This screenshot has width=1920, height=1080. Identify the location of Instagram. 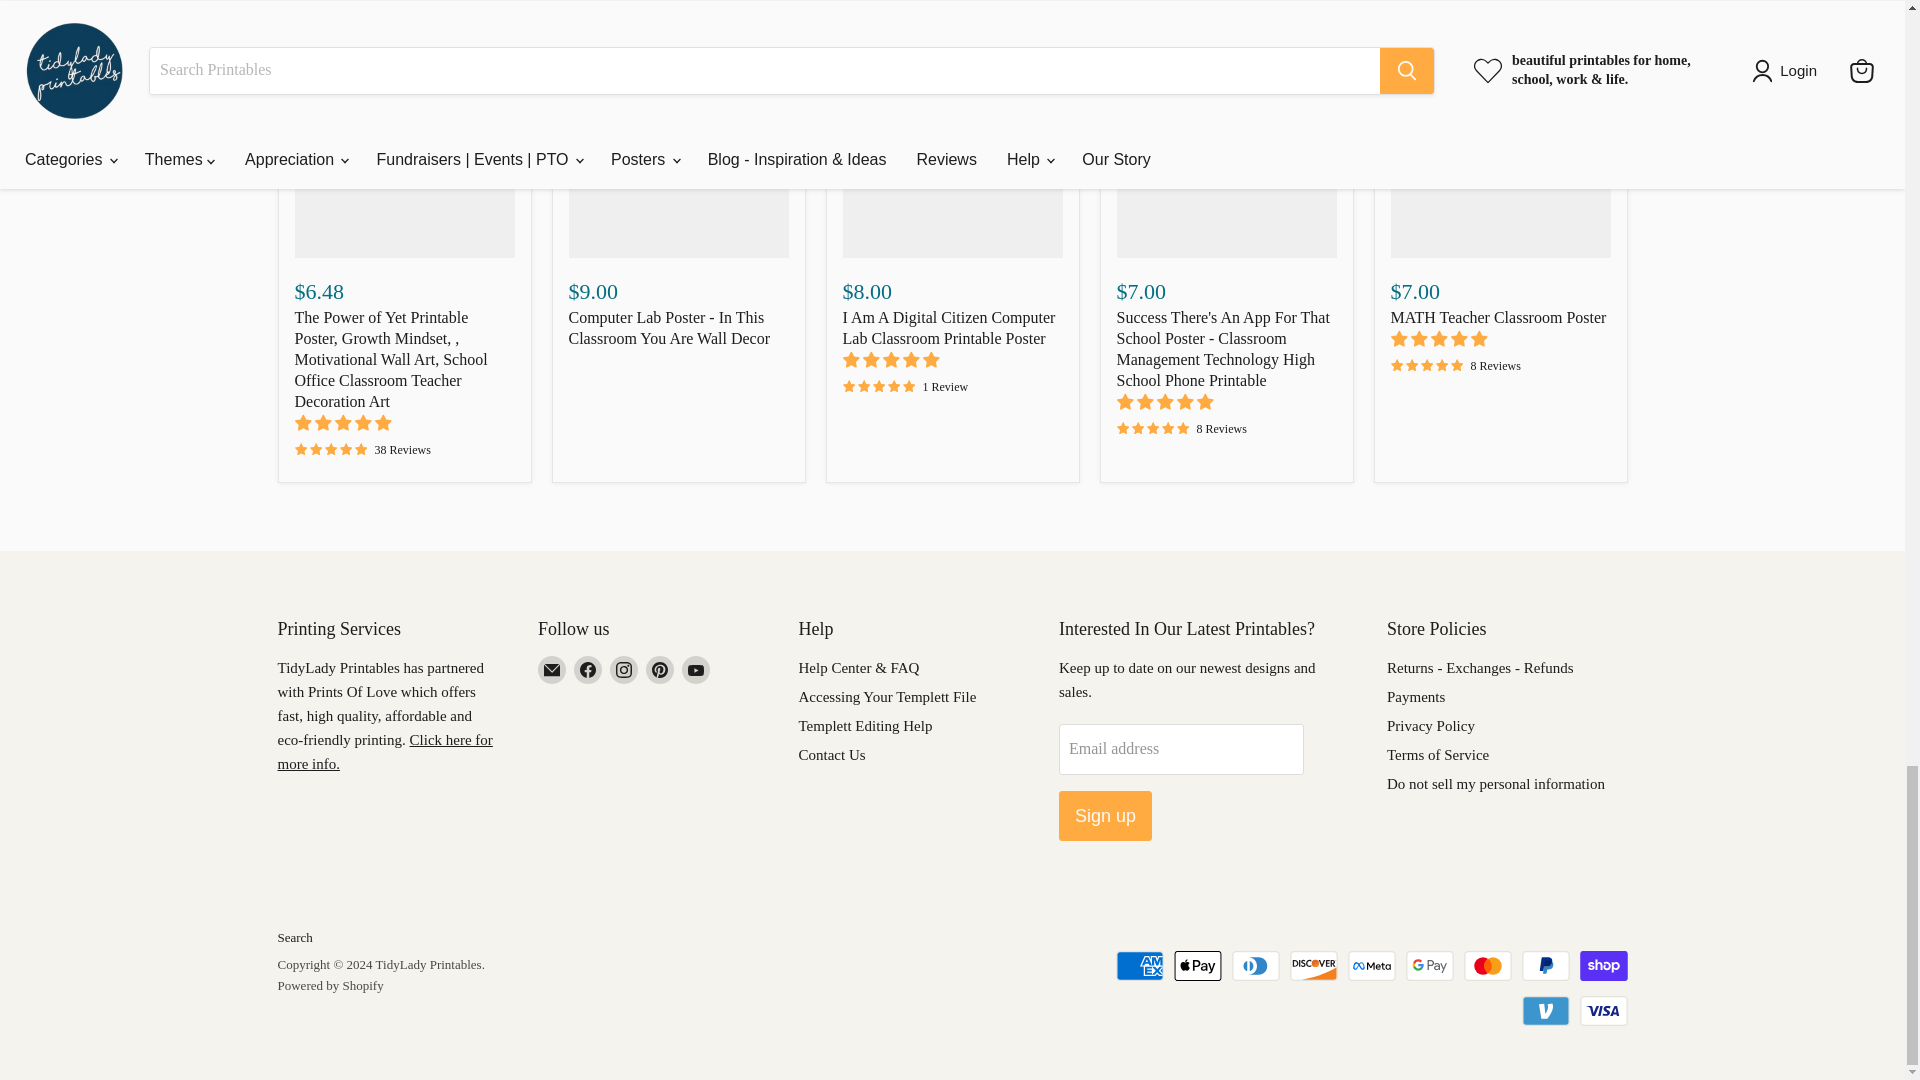
(624, 669).